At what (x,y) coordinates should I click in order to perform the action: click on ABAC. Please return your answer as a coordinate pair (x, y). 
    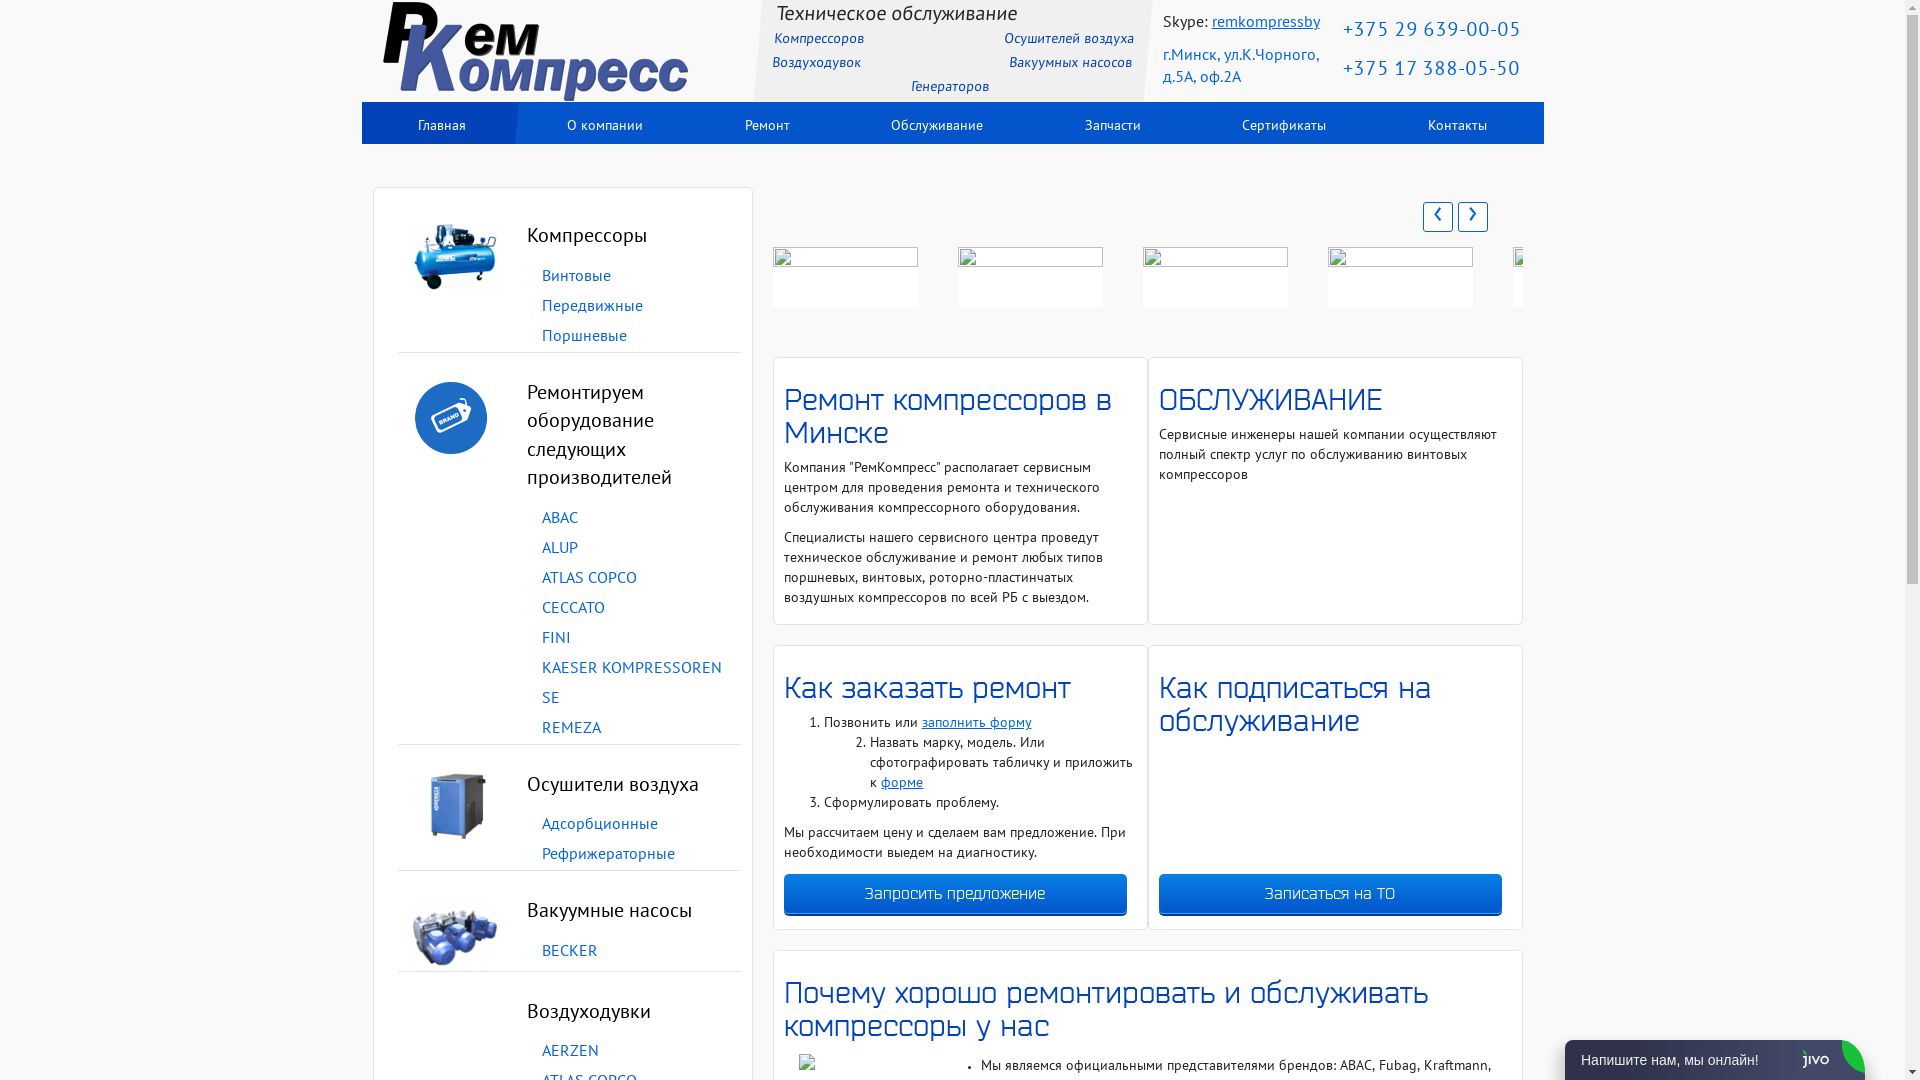
    Looking at the image, I should click on (560, 519).